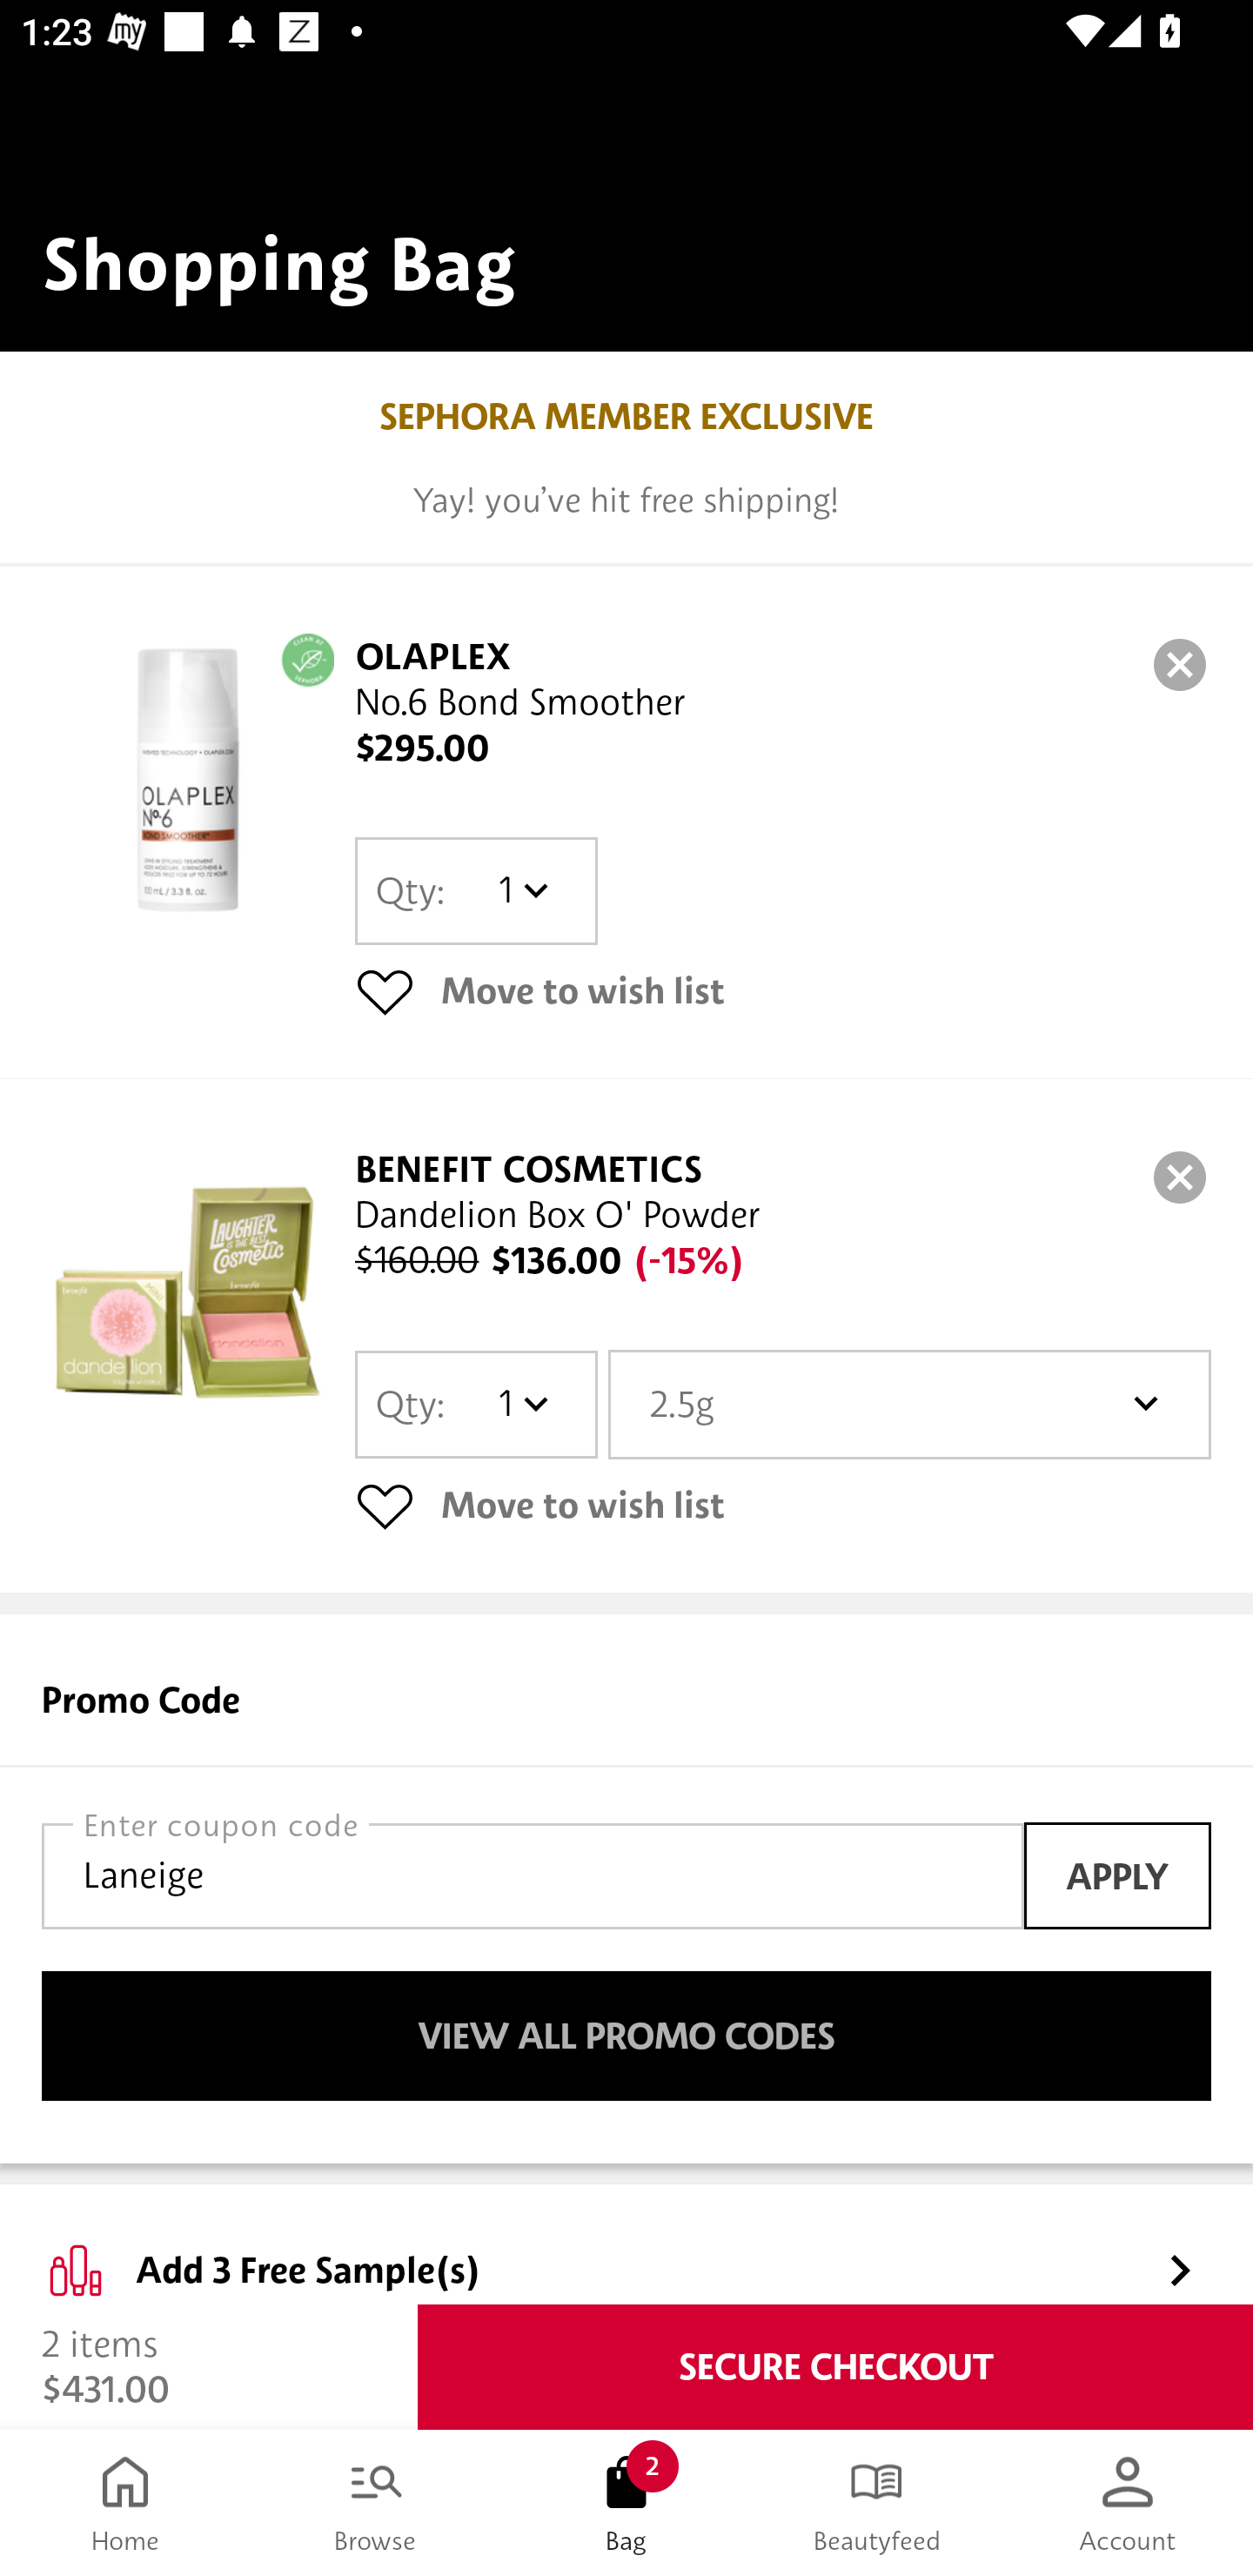 The width and height of the screenshot is (1253, 2576). What do you see at coordinates (626, 2036) in the screenshot?
I see `VIEW ALL PROMO CODES` at bounding box center [626, 2036].